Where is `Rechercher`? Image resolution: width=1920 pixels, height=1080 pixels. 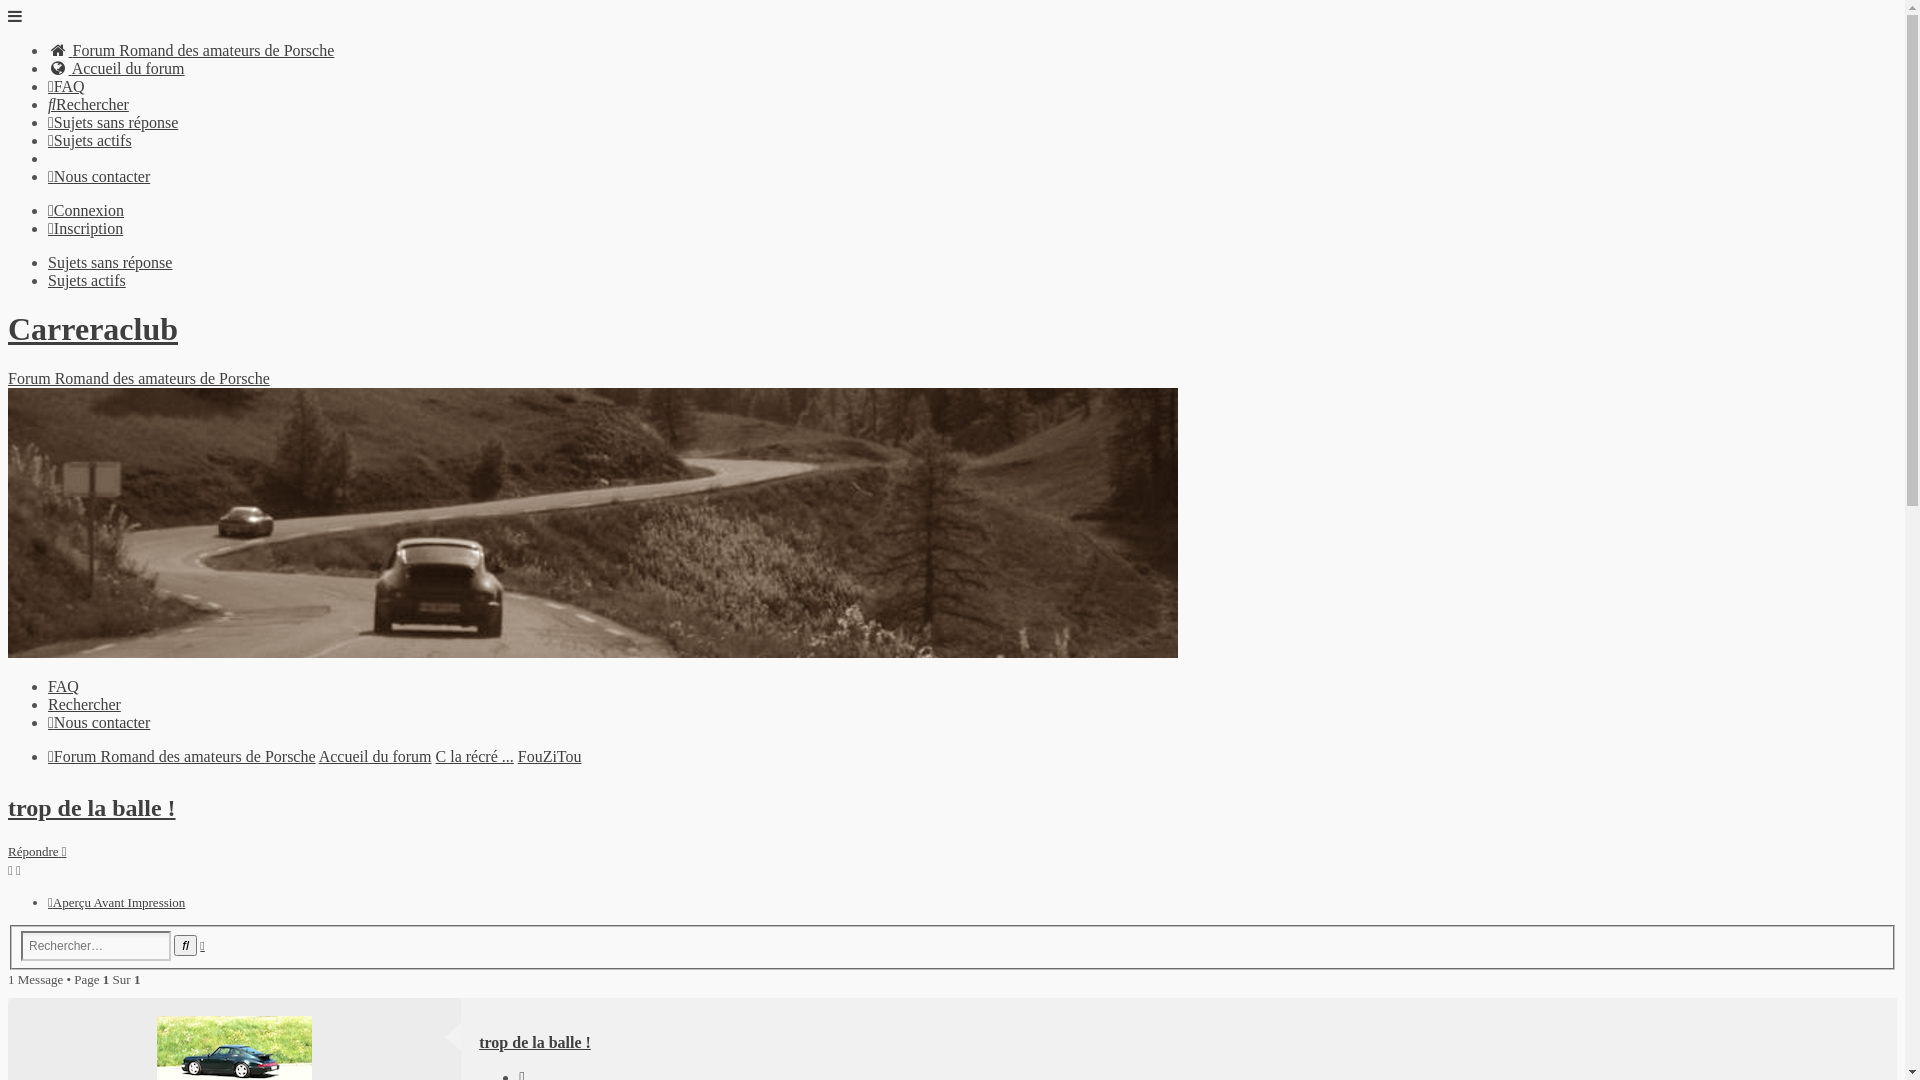 Rechercher is located at coordinates (84, 704).